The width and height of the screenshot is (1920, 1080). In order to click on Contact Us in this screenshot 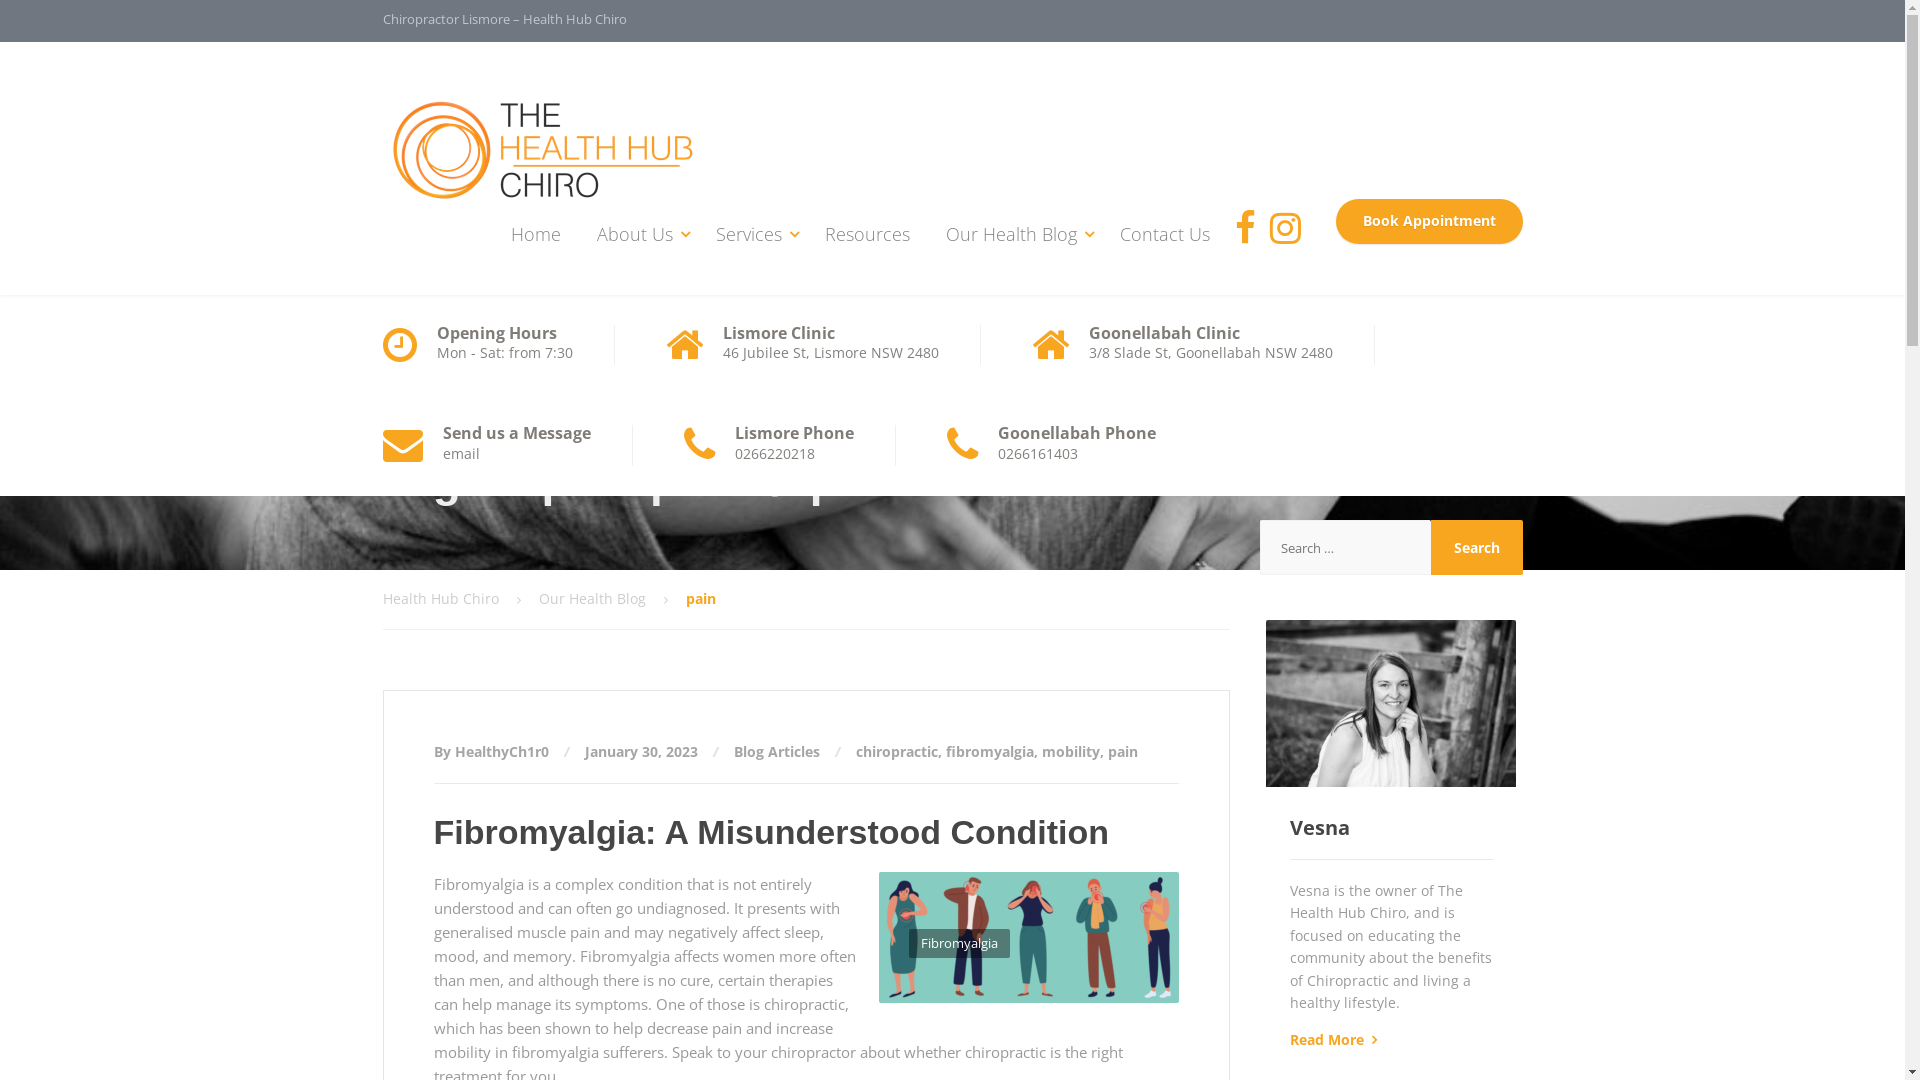, I will do `click(1165, 234)`.